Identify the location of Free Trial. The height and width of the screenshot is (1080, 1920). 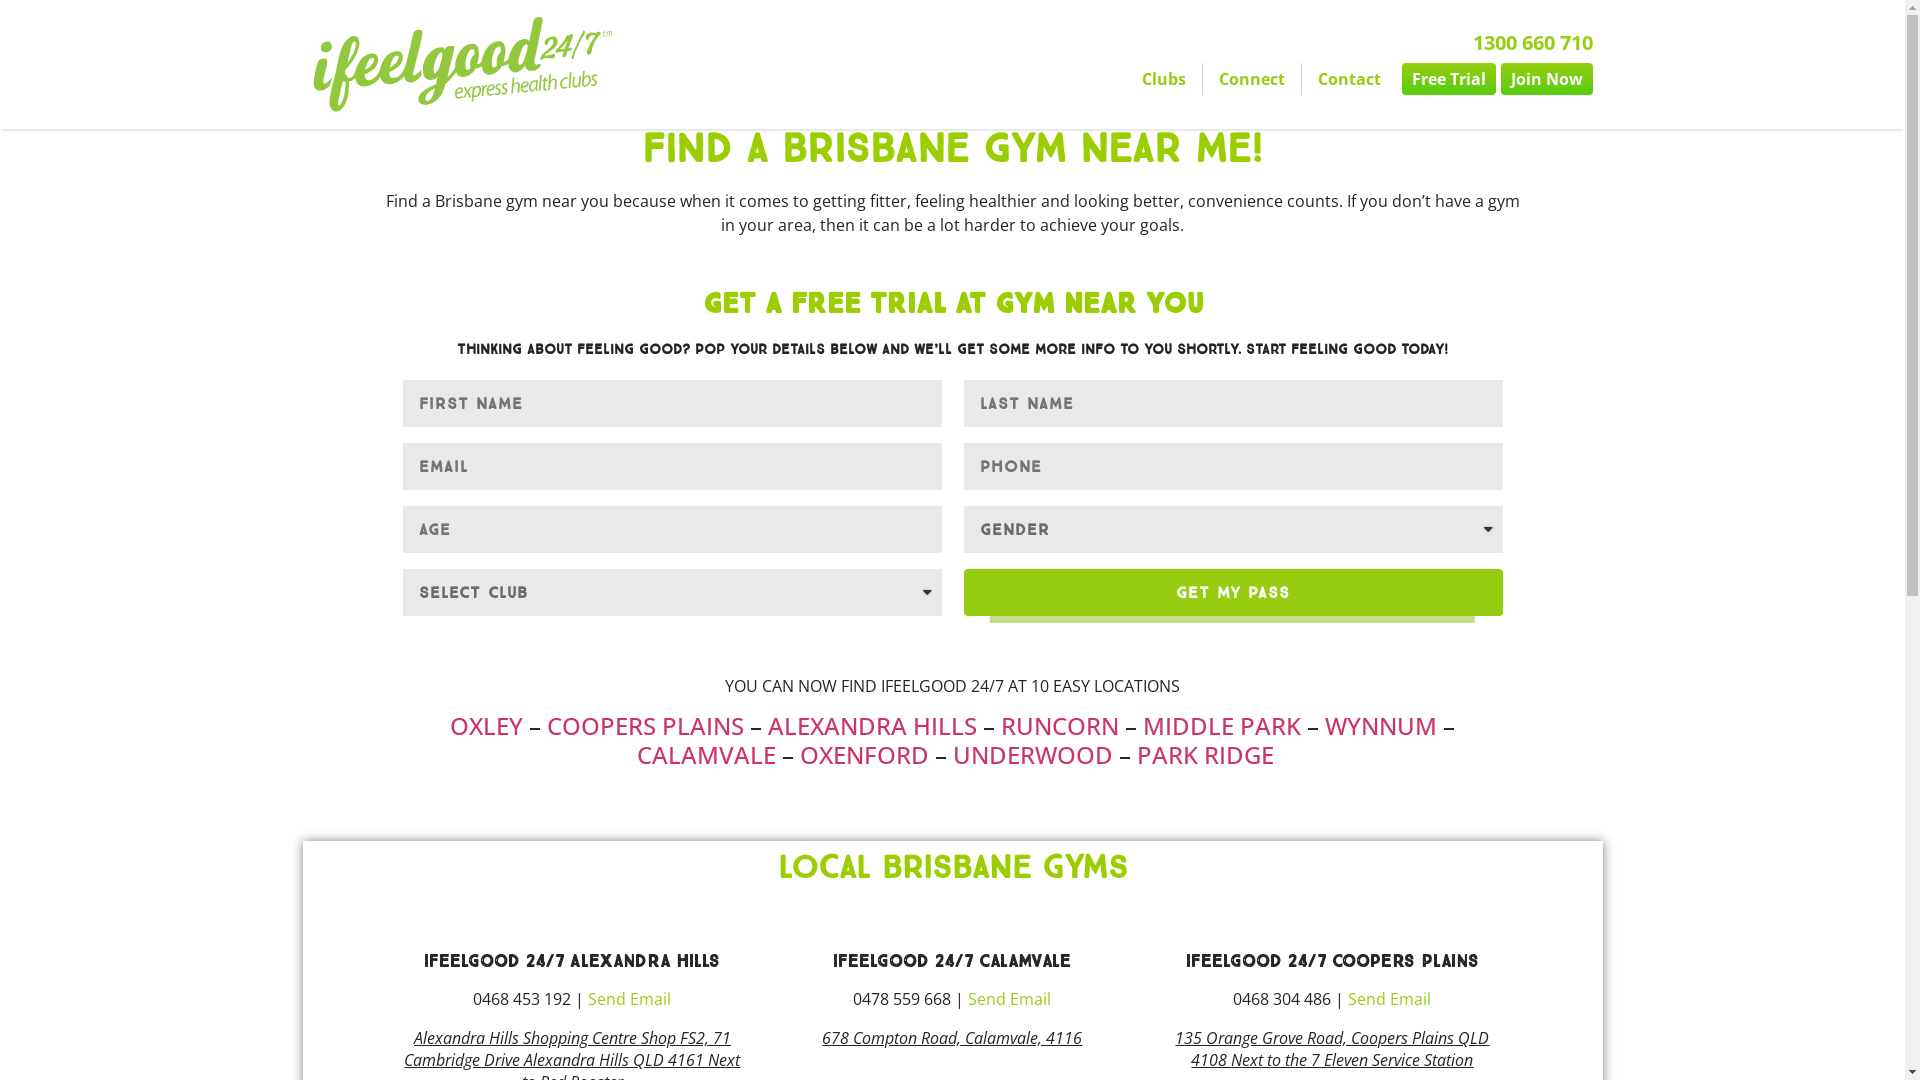
(1449, 79).